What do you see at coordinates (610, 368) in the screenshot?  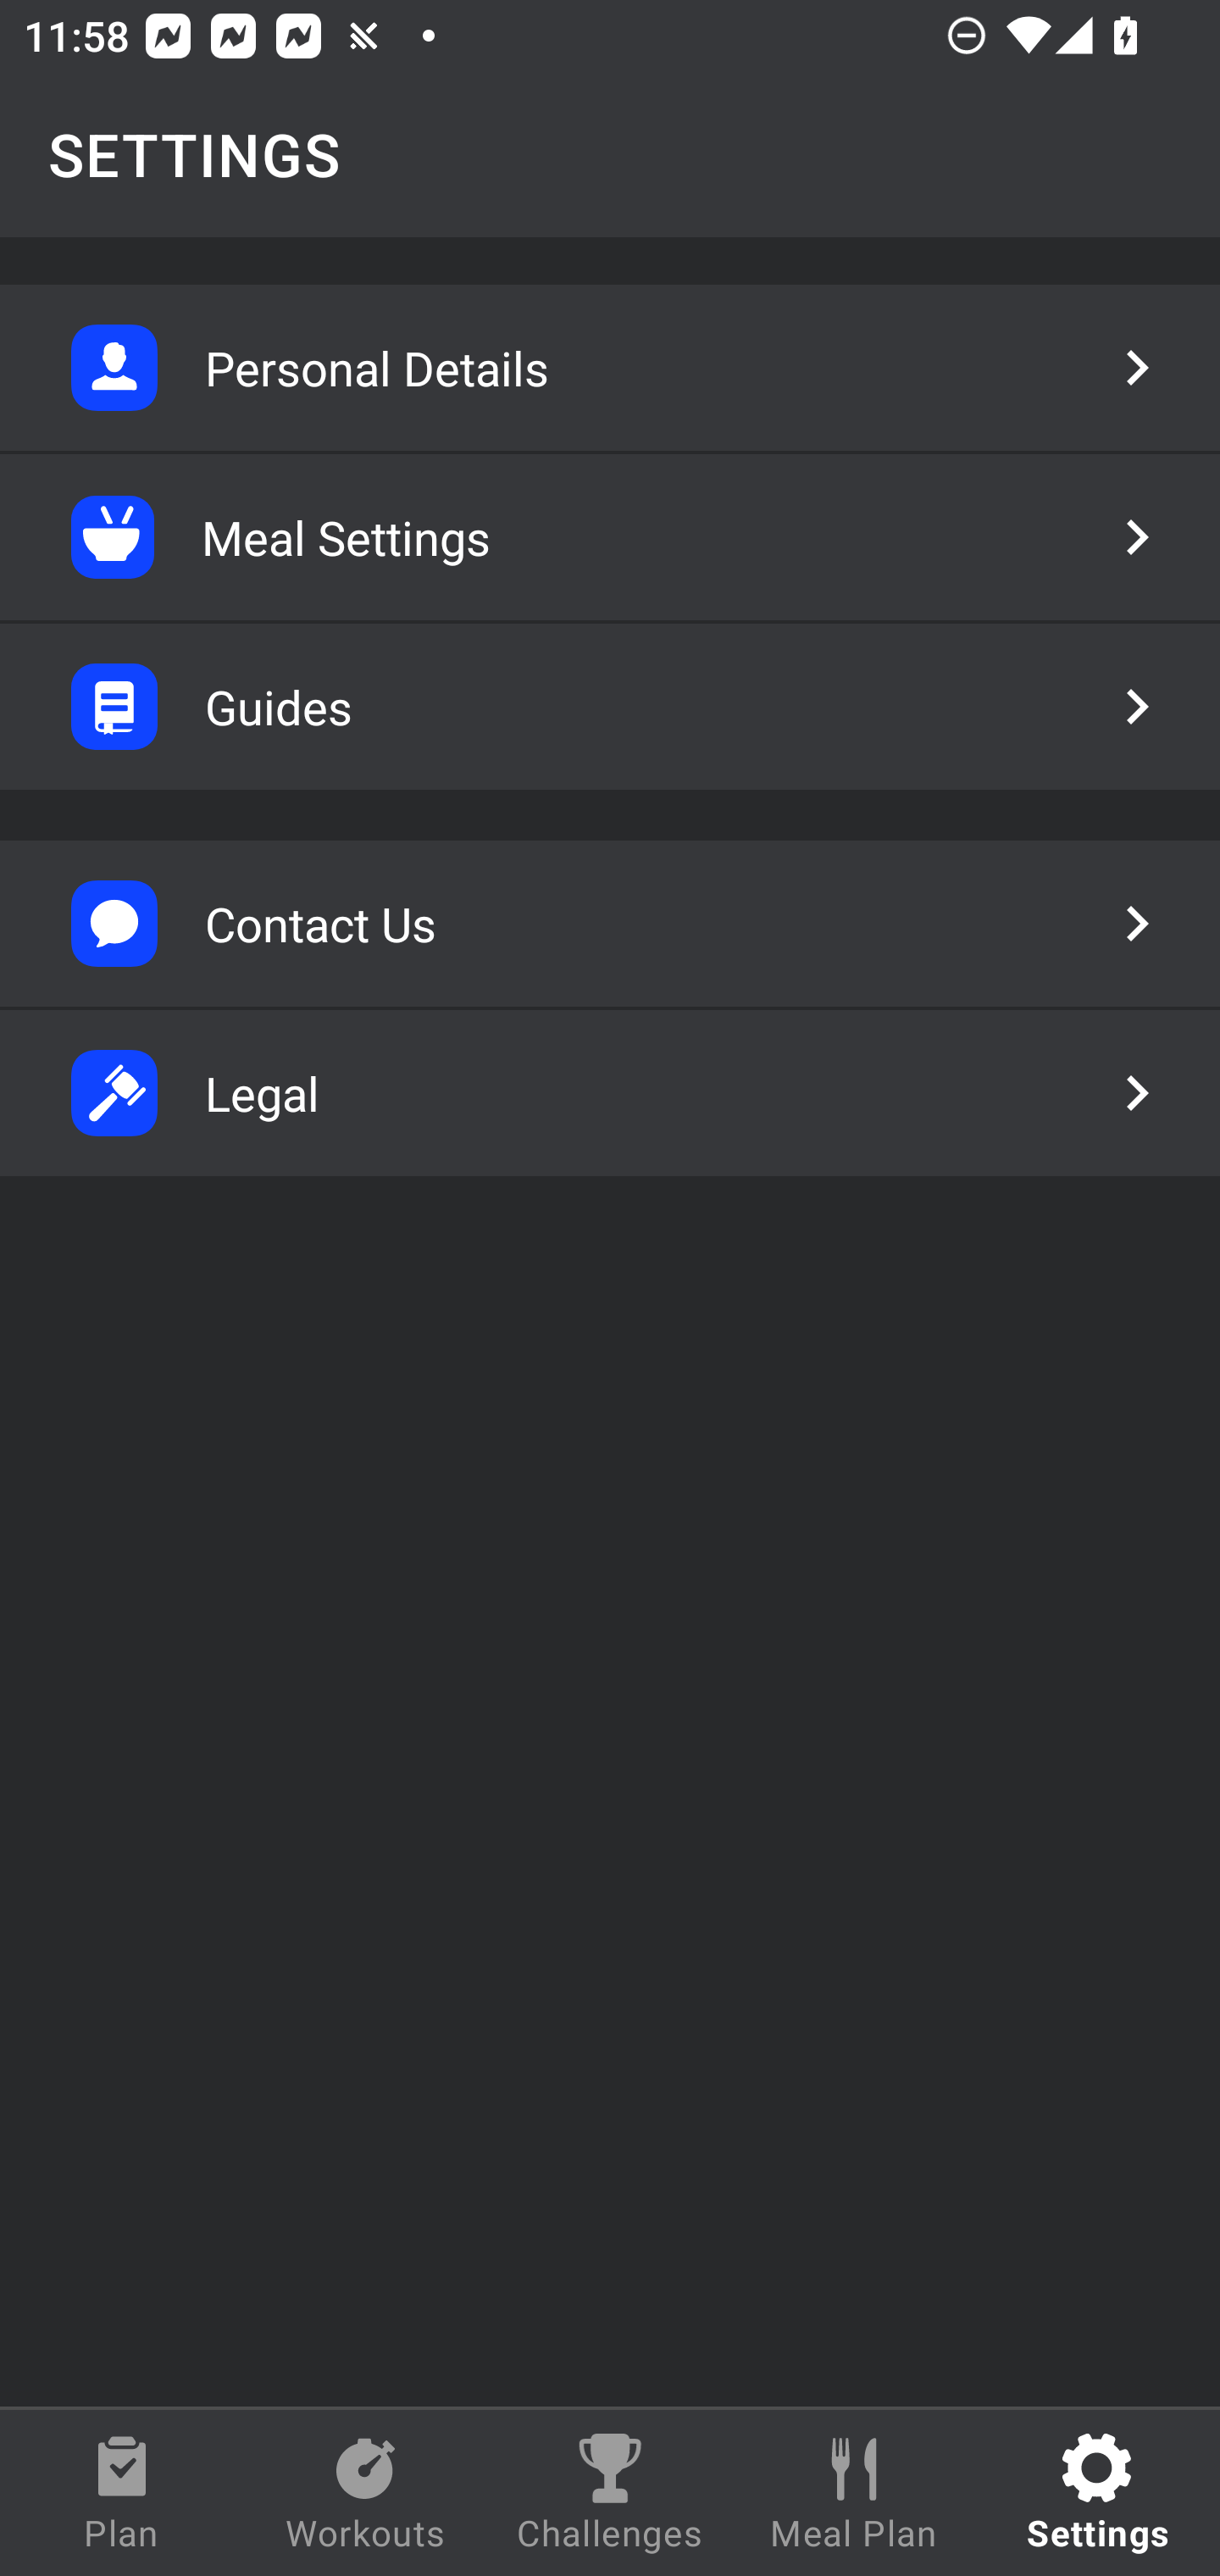 I see `Personal Details` at bounding box center [610, 368].